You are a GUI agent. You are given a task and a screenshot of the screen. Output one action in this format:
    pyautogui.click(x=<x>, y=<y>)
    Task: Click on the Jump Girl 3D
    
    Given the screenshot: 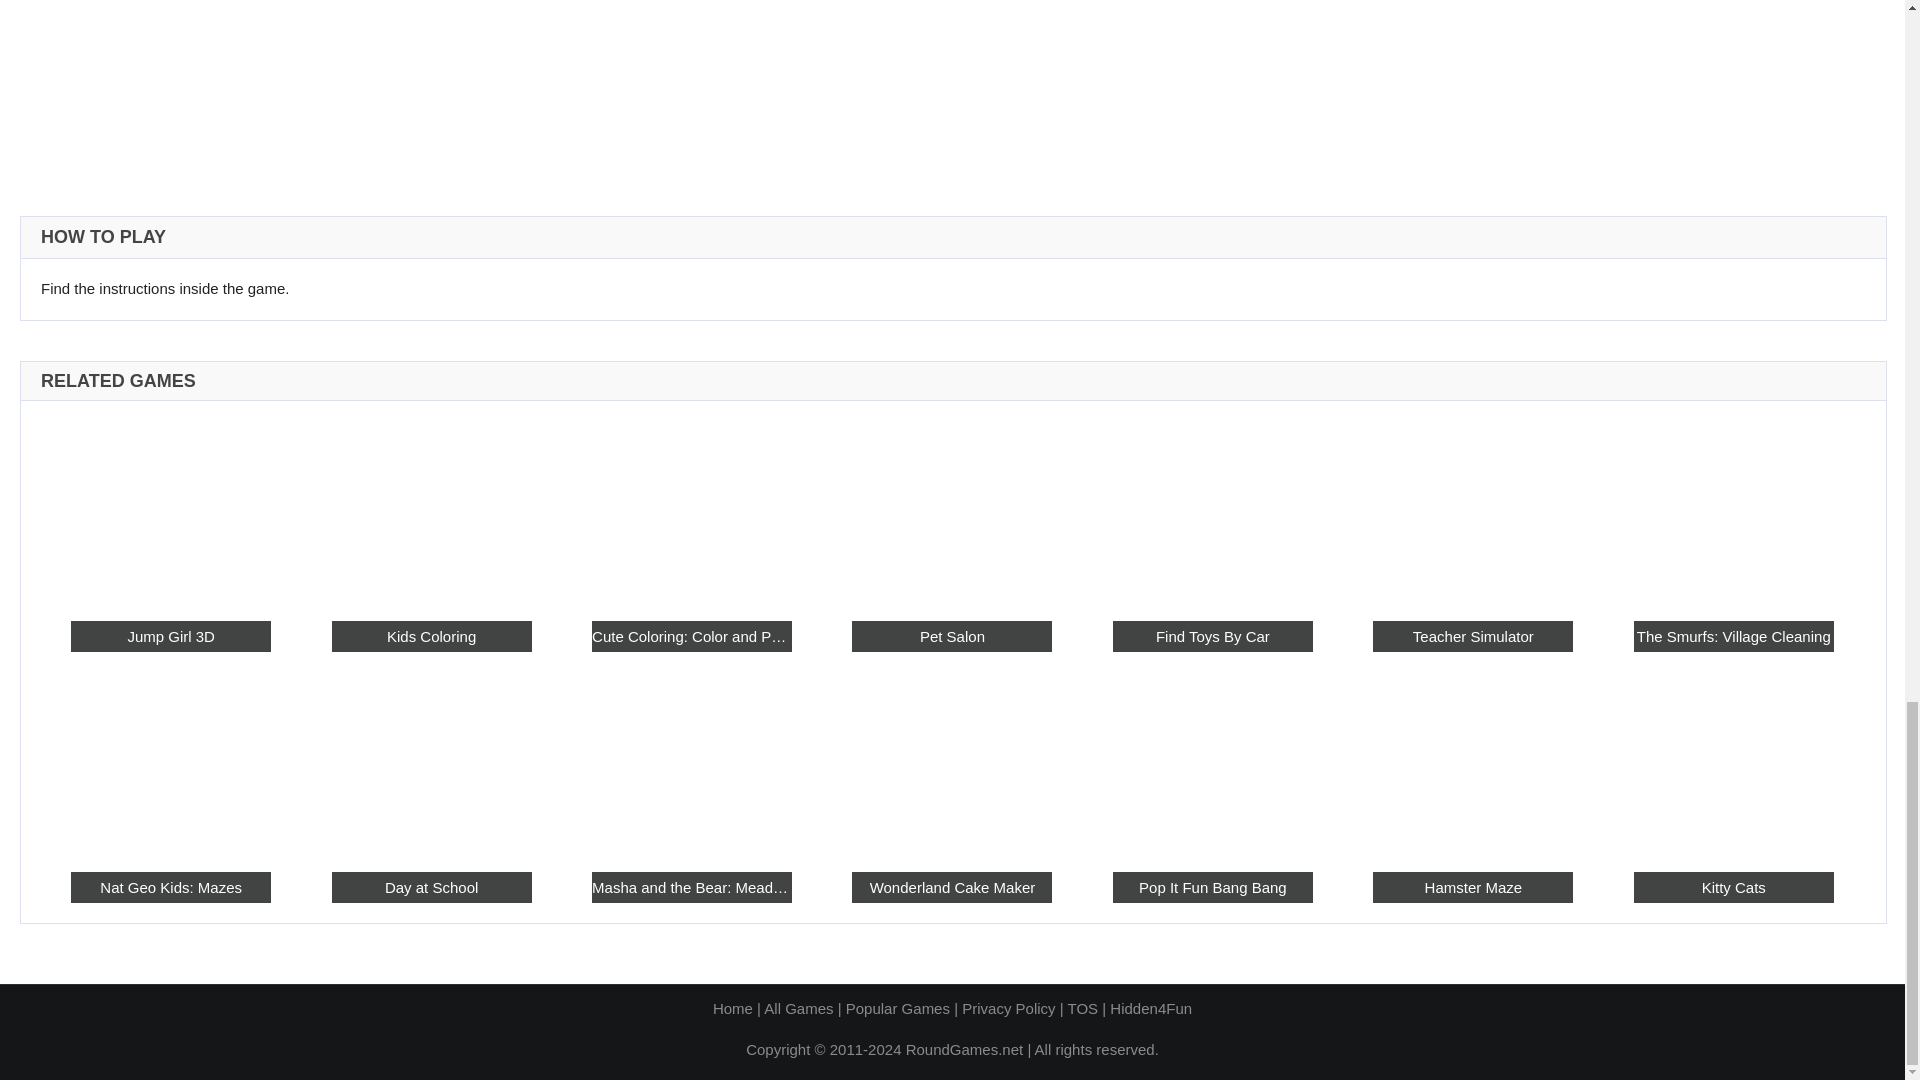 What is the action you would take?
    pyautogui.click(x=170, y=510)
    